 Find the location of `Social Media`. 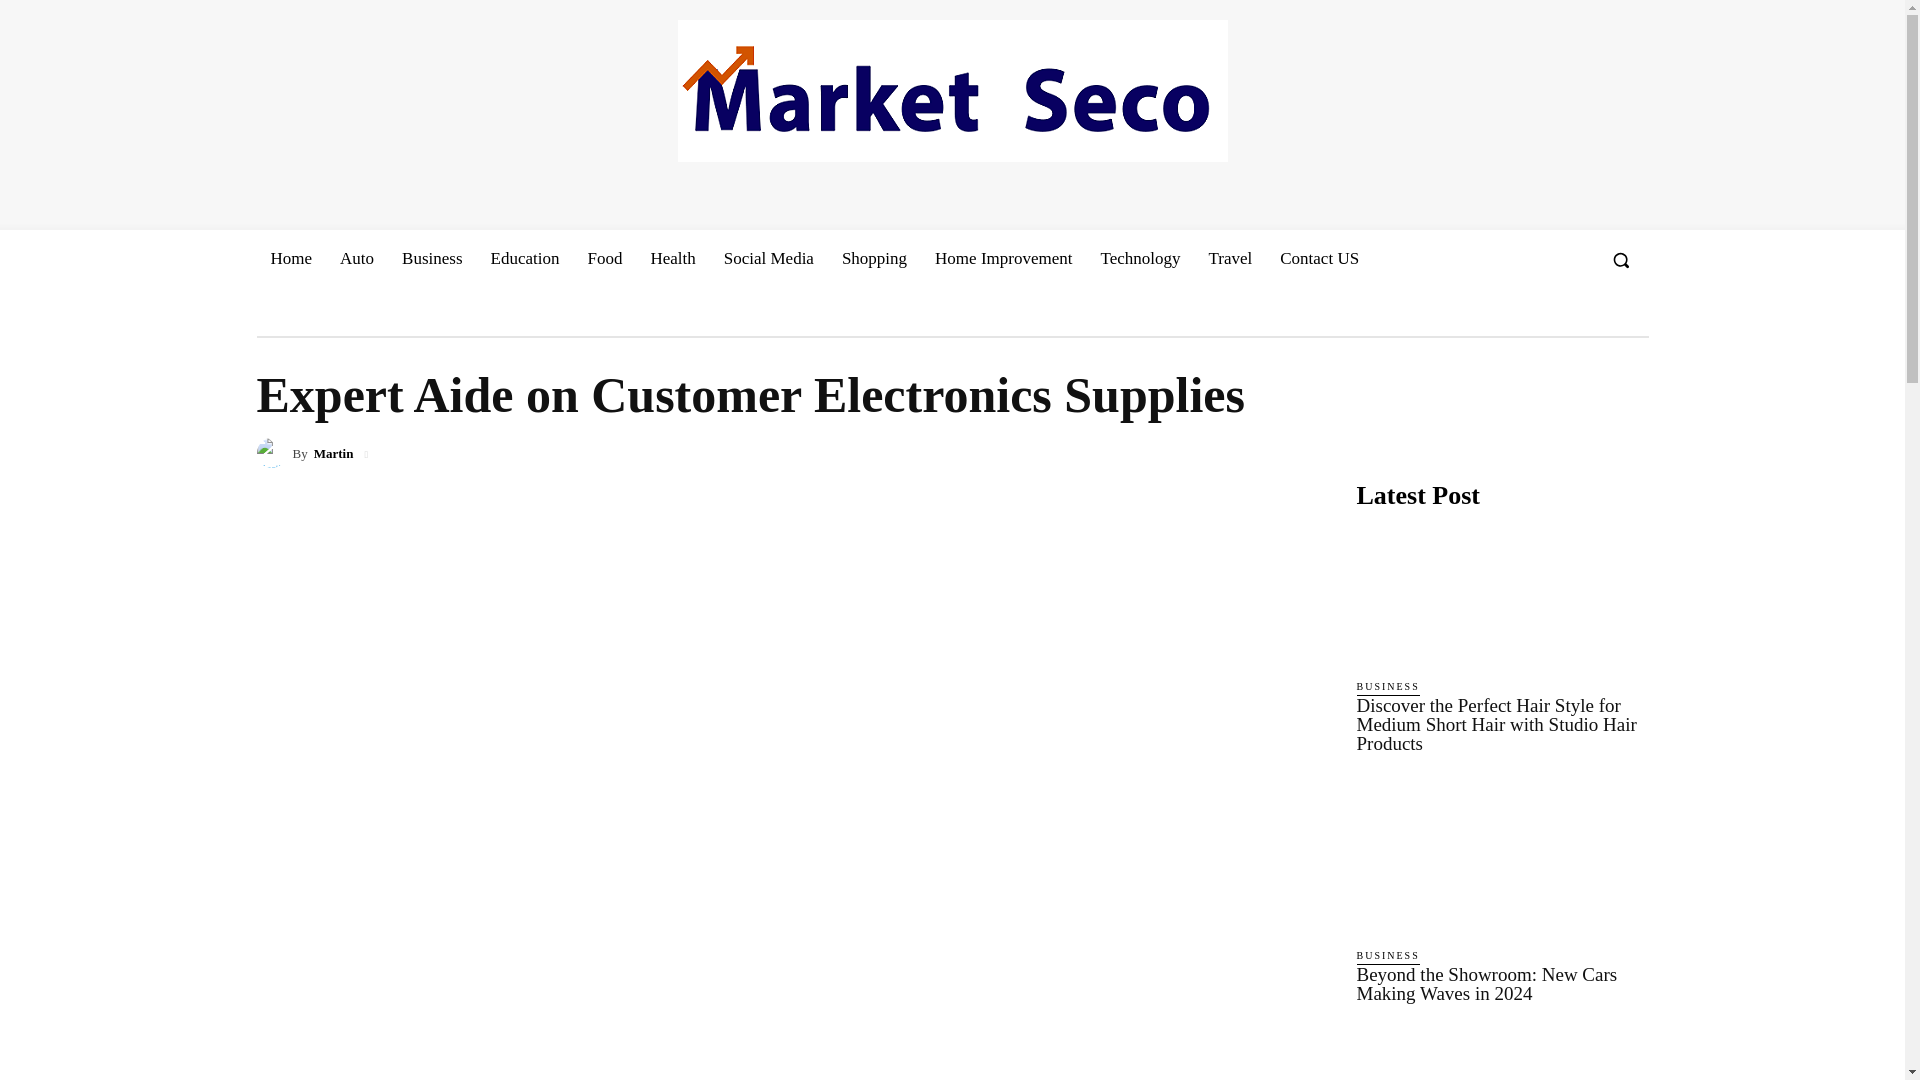

Social Media is located at coordinates (768, 259).